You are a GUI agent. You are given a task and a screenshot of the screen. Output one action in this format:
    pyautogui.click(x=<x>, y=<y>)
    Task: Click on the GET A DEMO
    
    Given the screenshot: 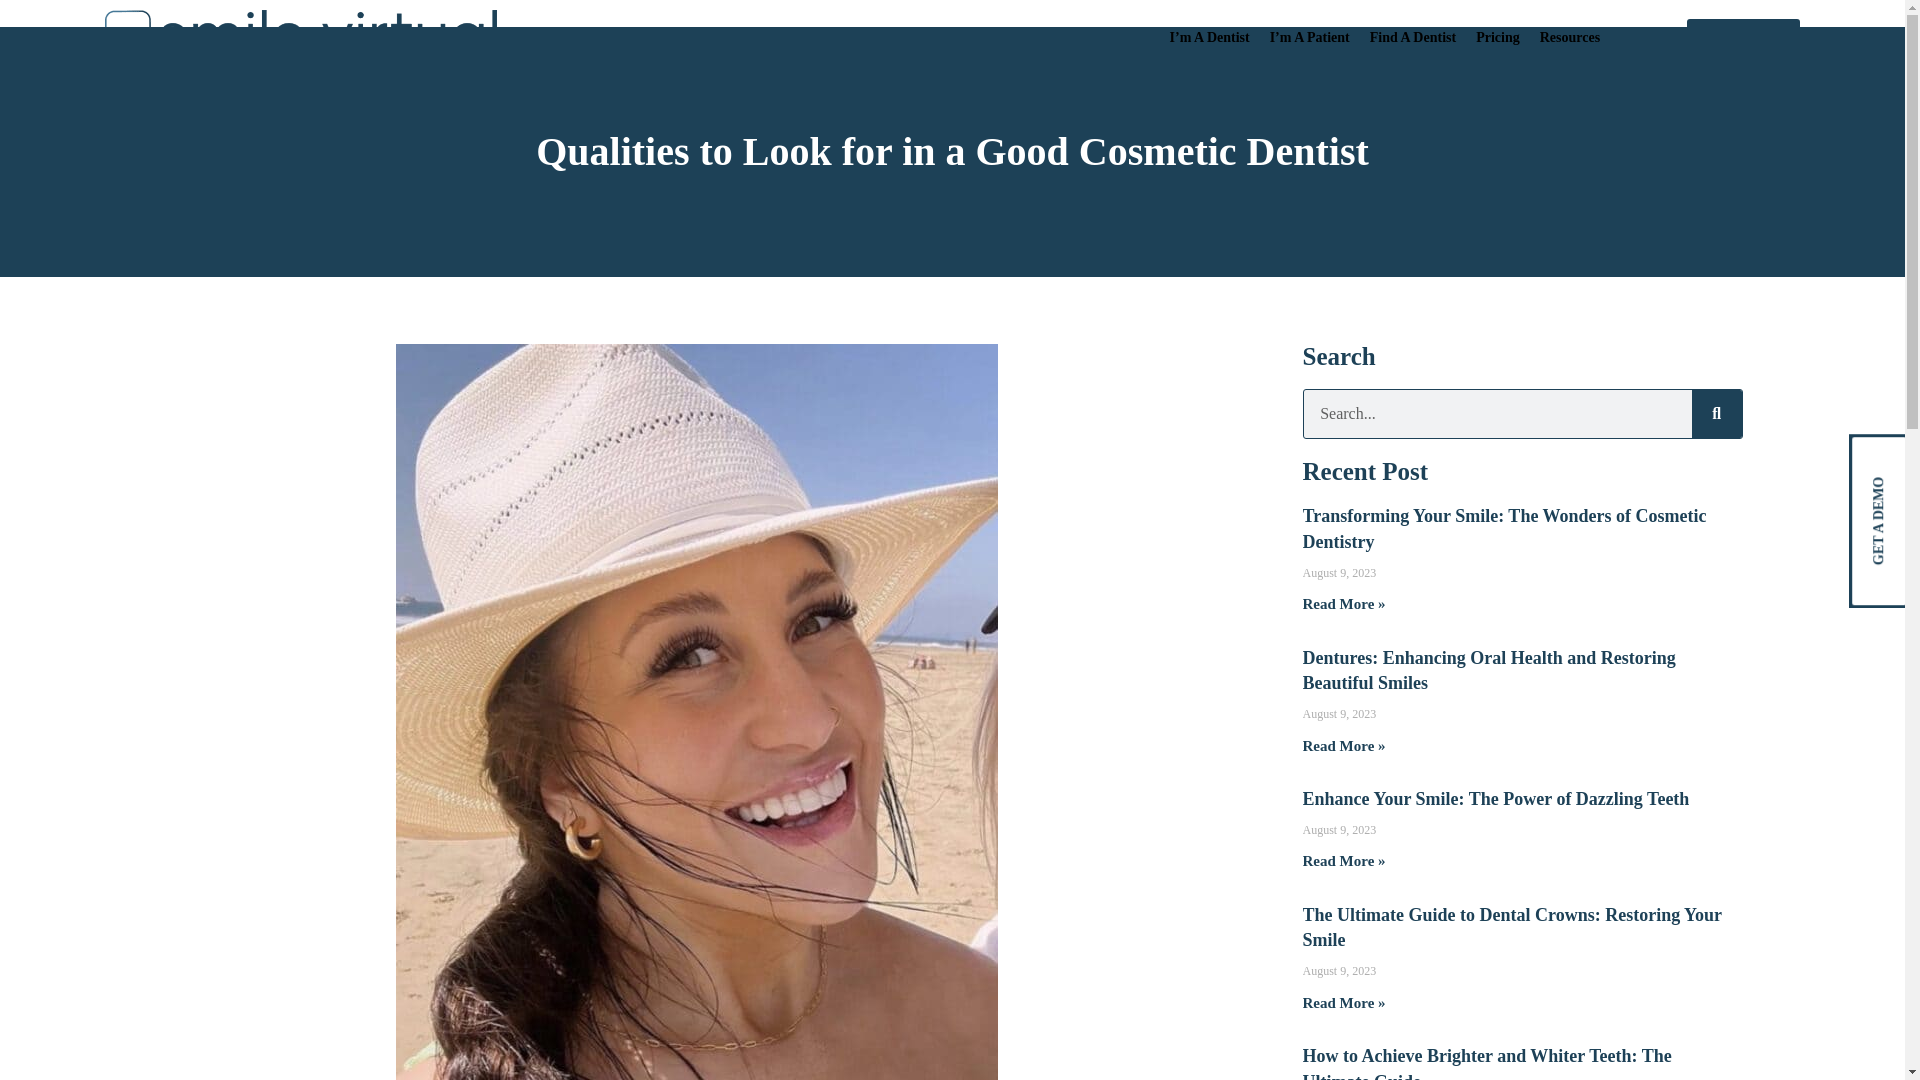 What is the action you would take?
    pyautogui.click(x=1743, y=38)
    